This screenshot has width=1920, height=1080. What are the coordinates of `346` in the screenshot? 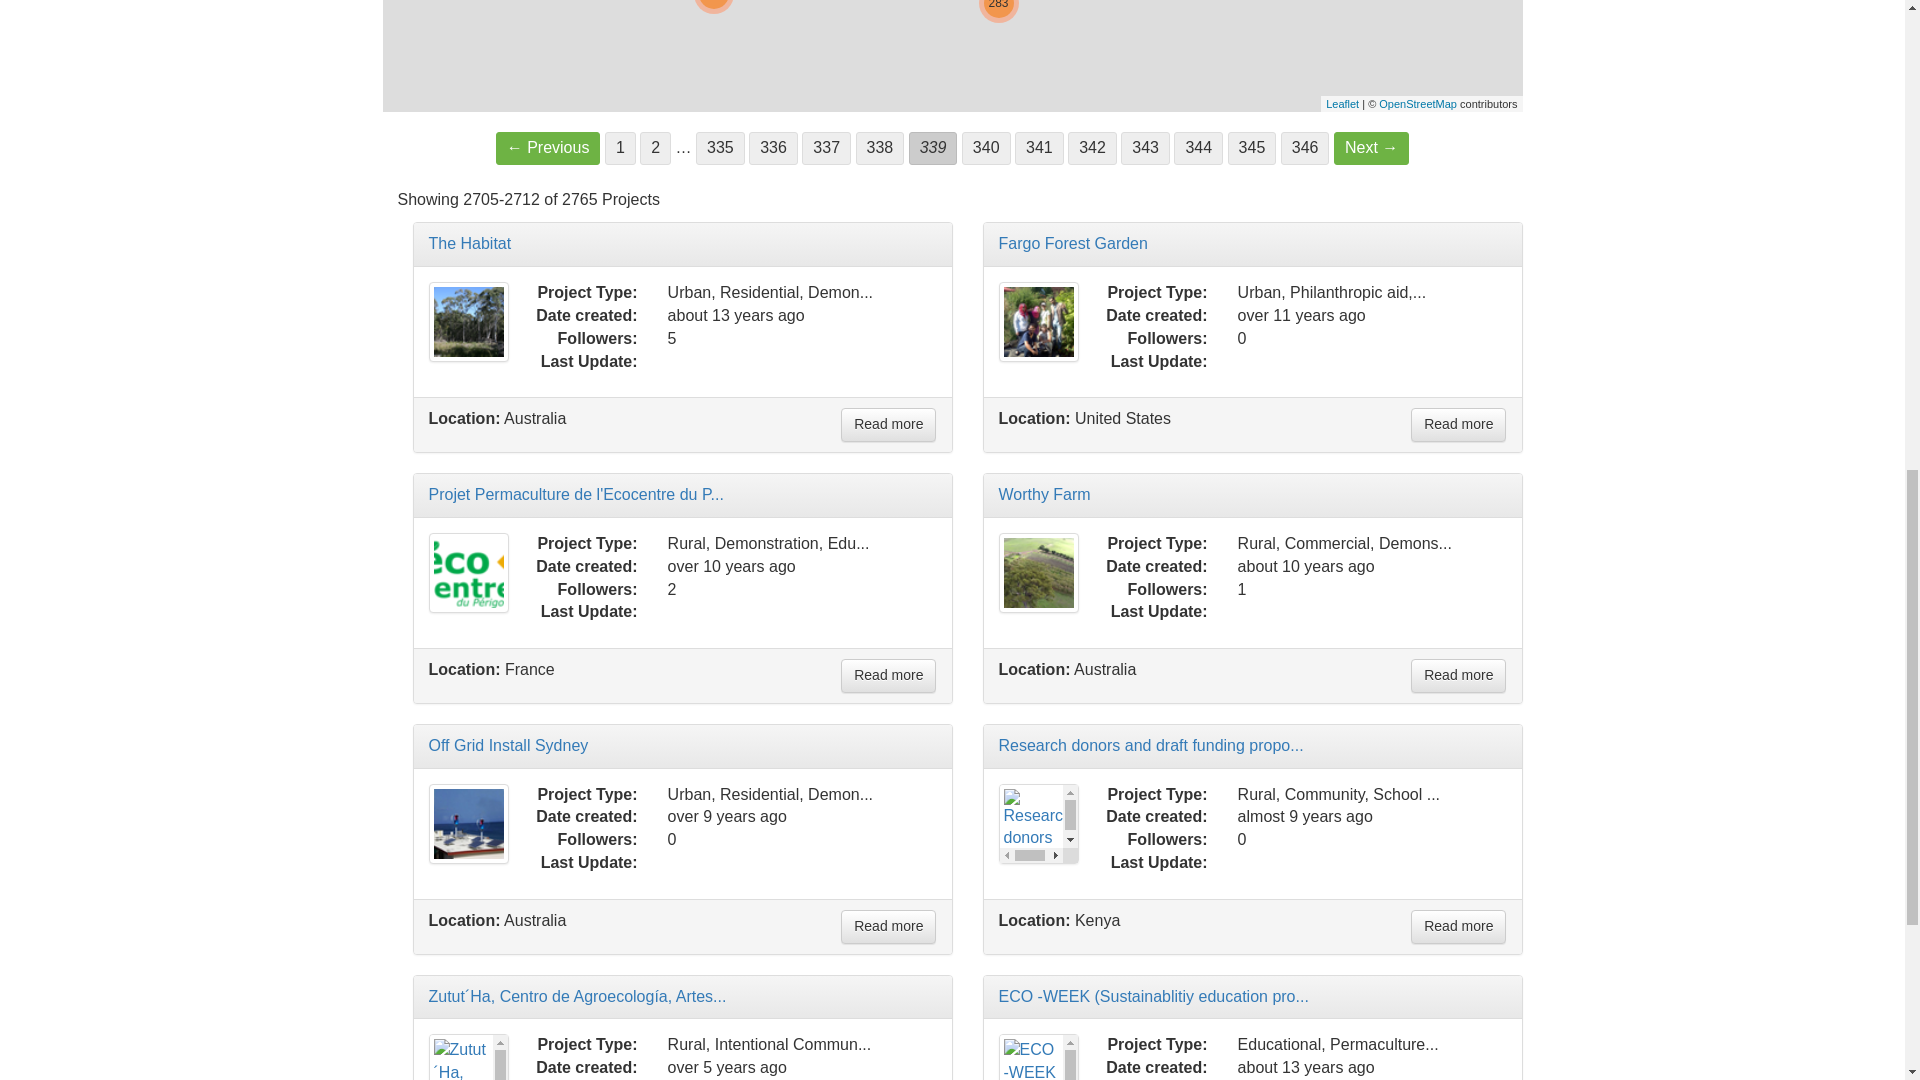 It's located at (1305, 148).